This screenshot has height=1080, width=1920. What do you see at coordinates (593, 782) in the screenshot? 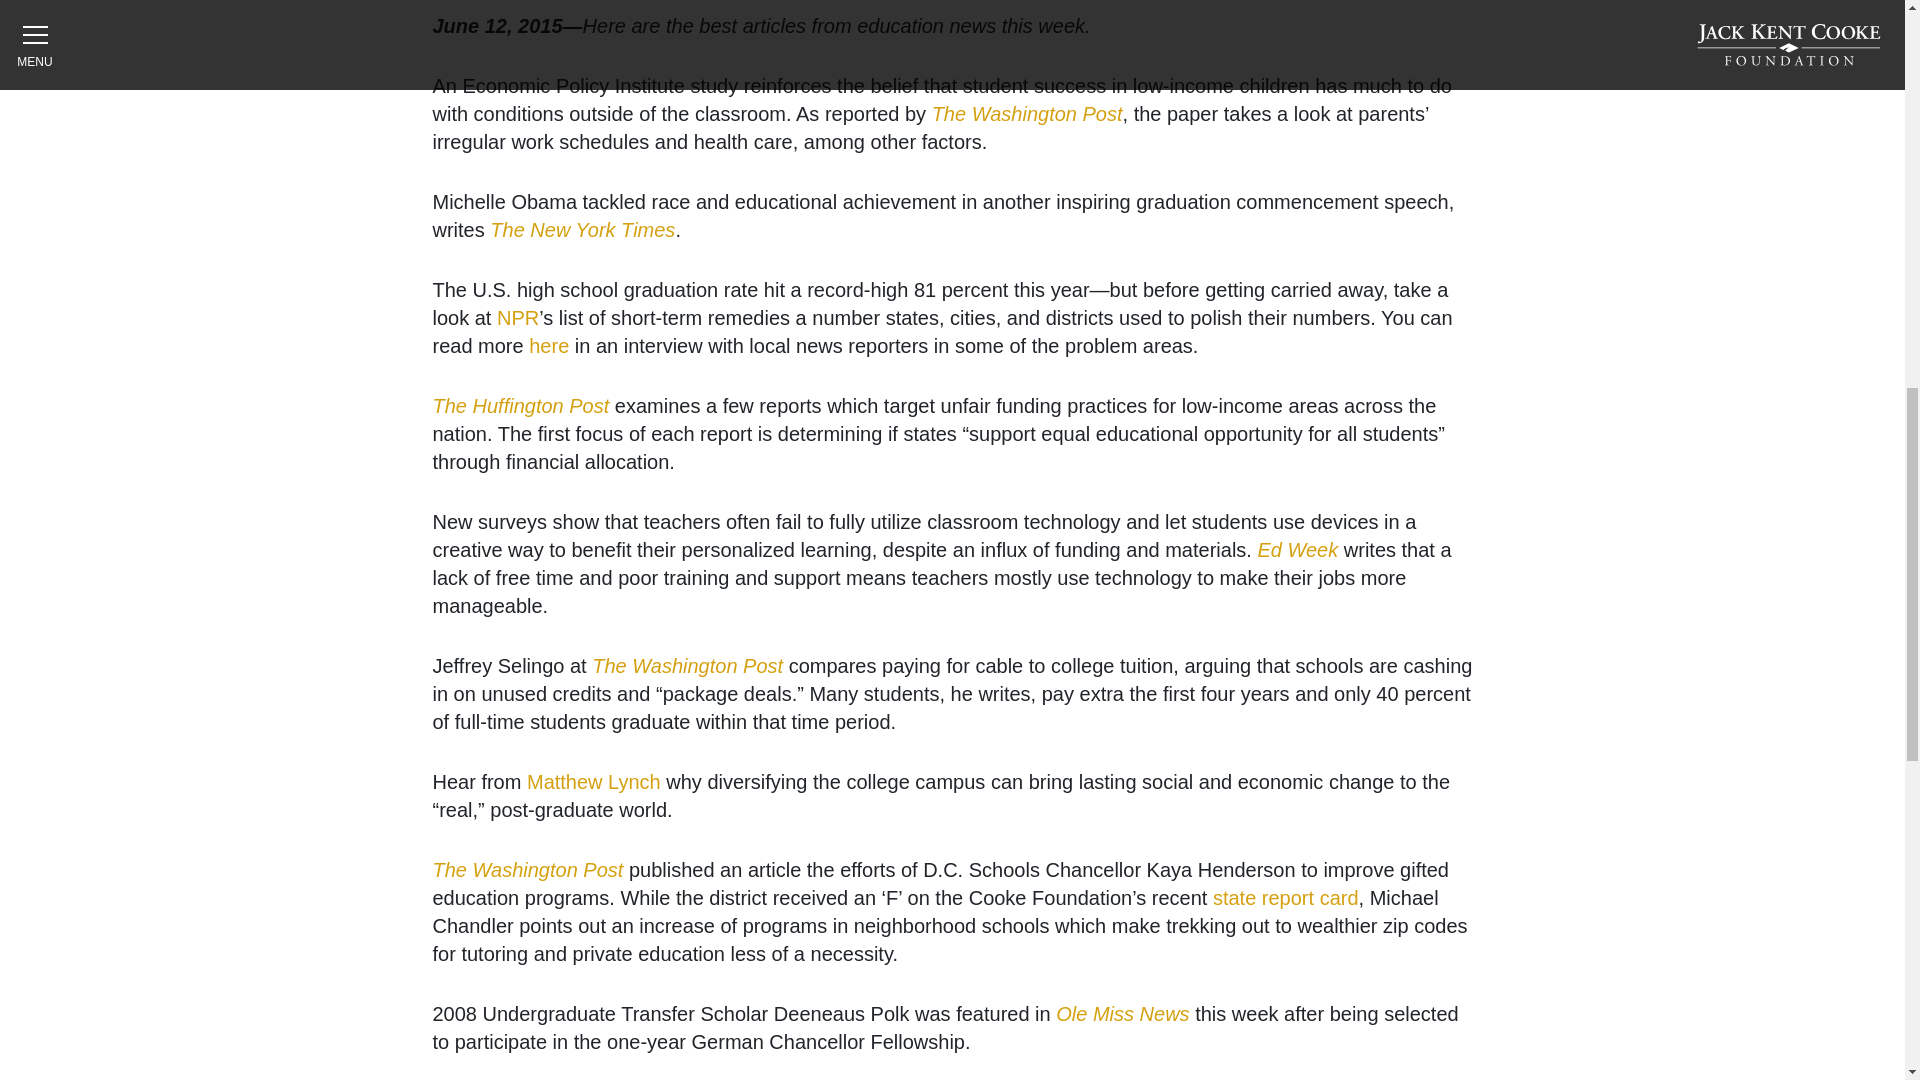
I see `Matthew Lynch` at bounding box center [593, 782].